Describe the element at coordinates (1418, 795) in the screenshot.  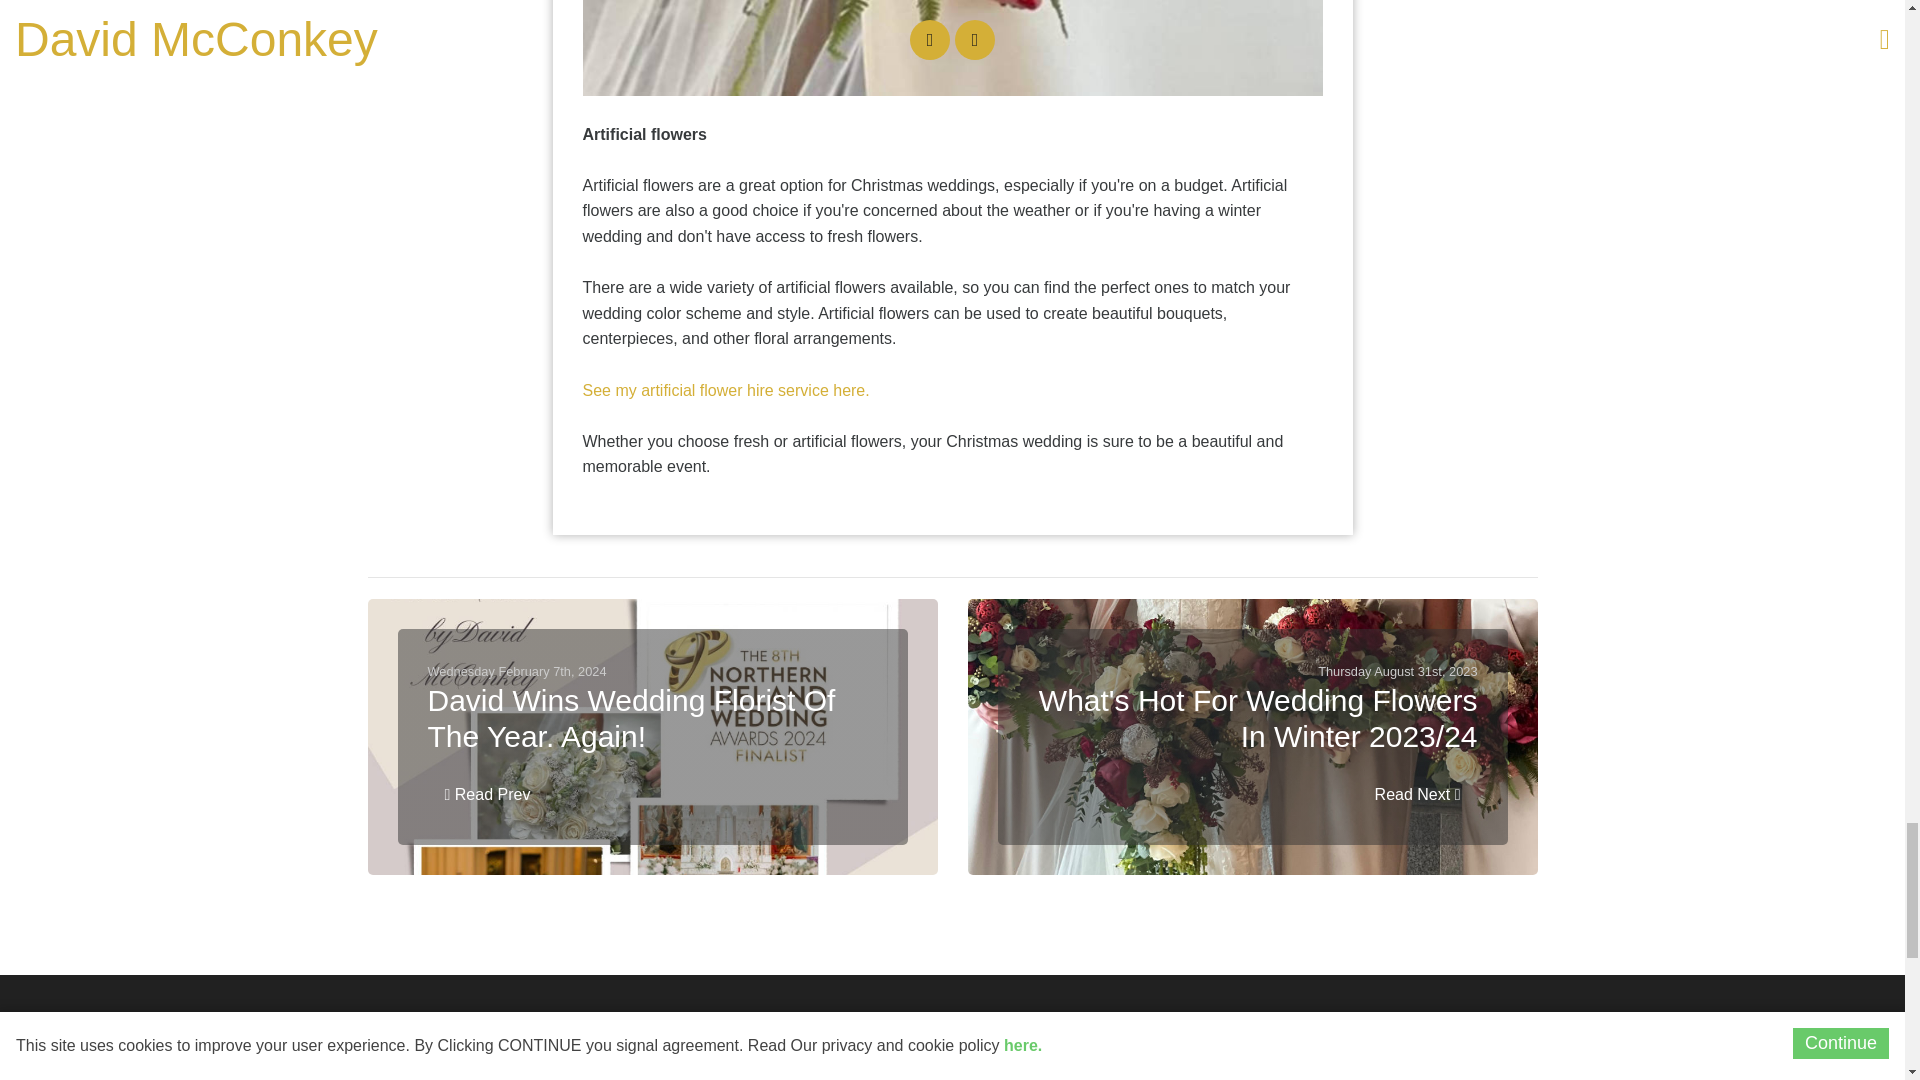
I see `Read Next` at that location.